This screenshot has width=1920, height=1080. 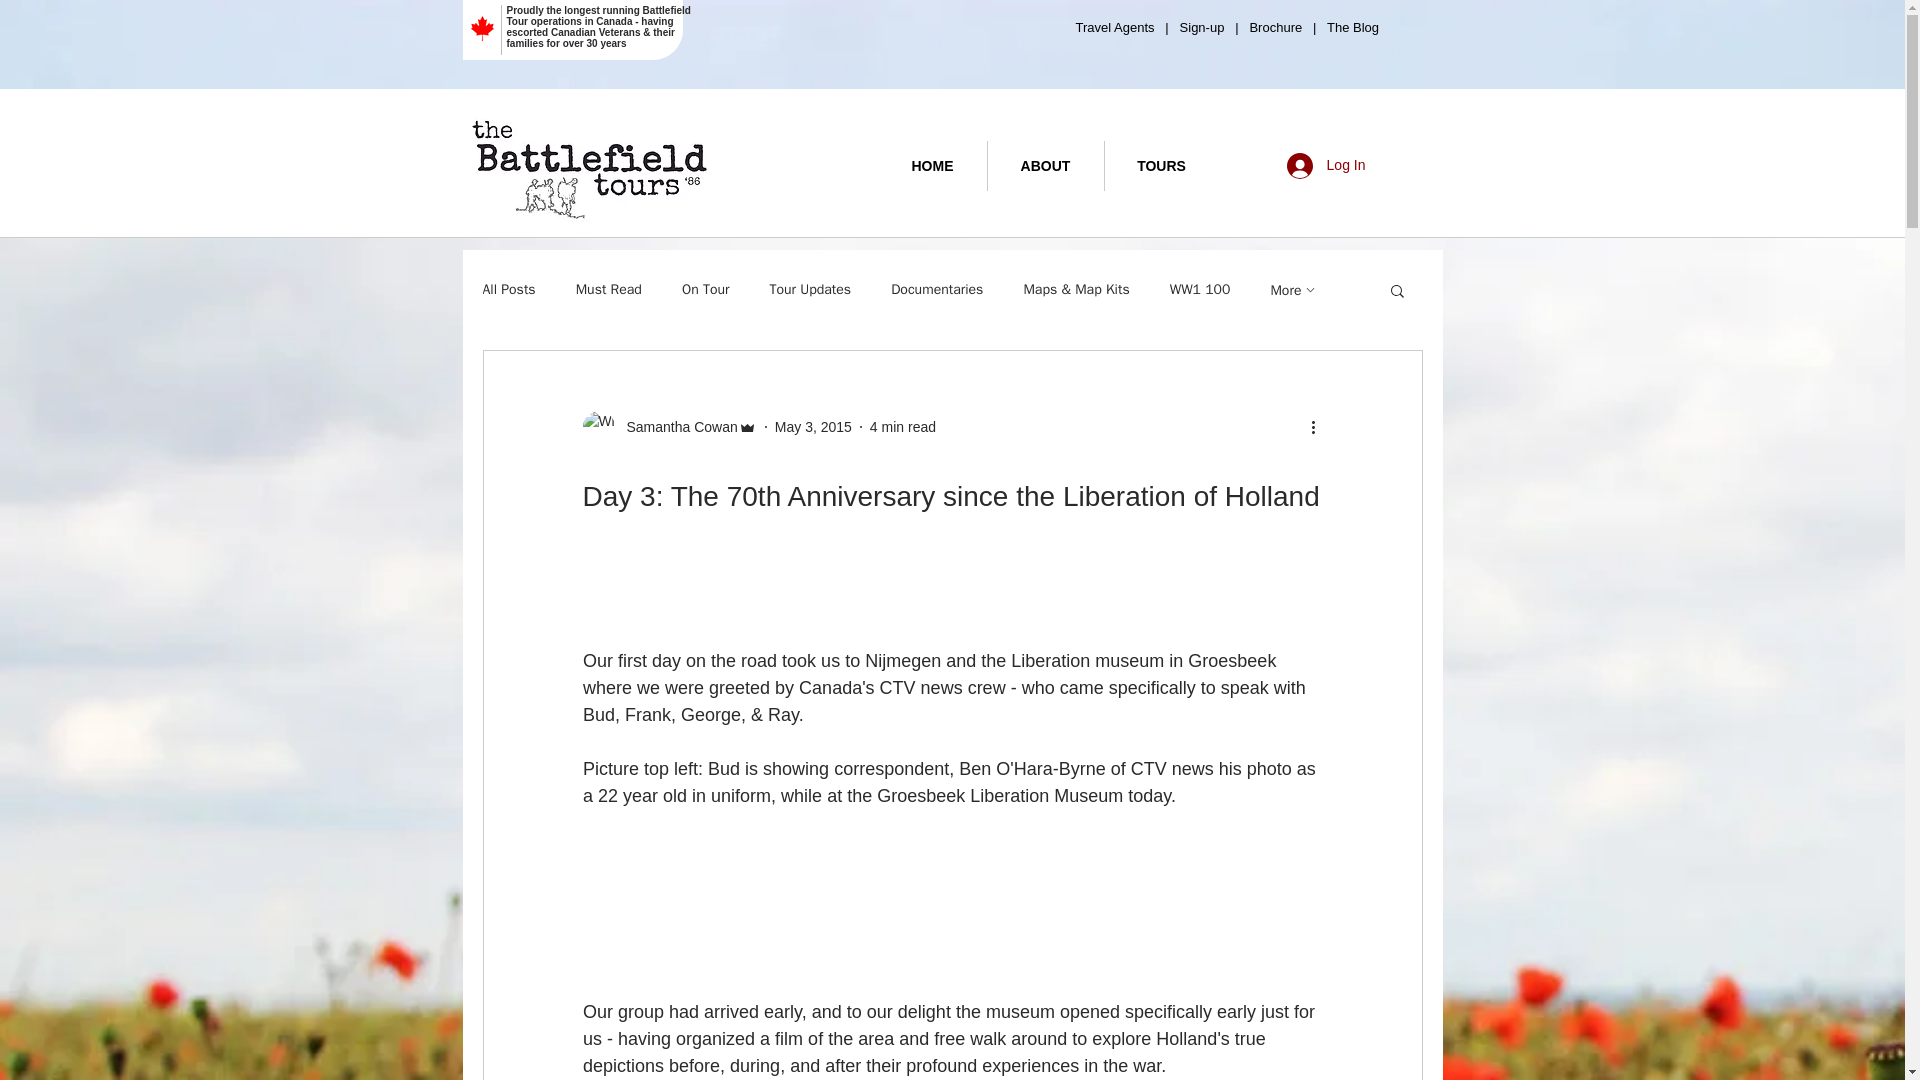 What do you see at coordinates (814, 426) in the screenshot?
I see `May 3, 2015` at bounding box center [814, 426].